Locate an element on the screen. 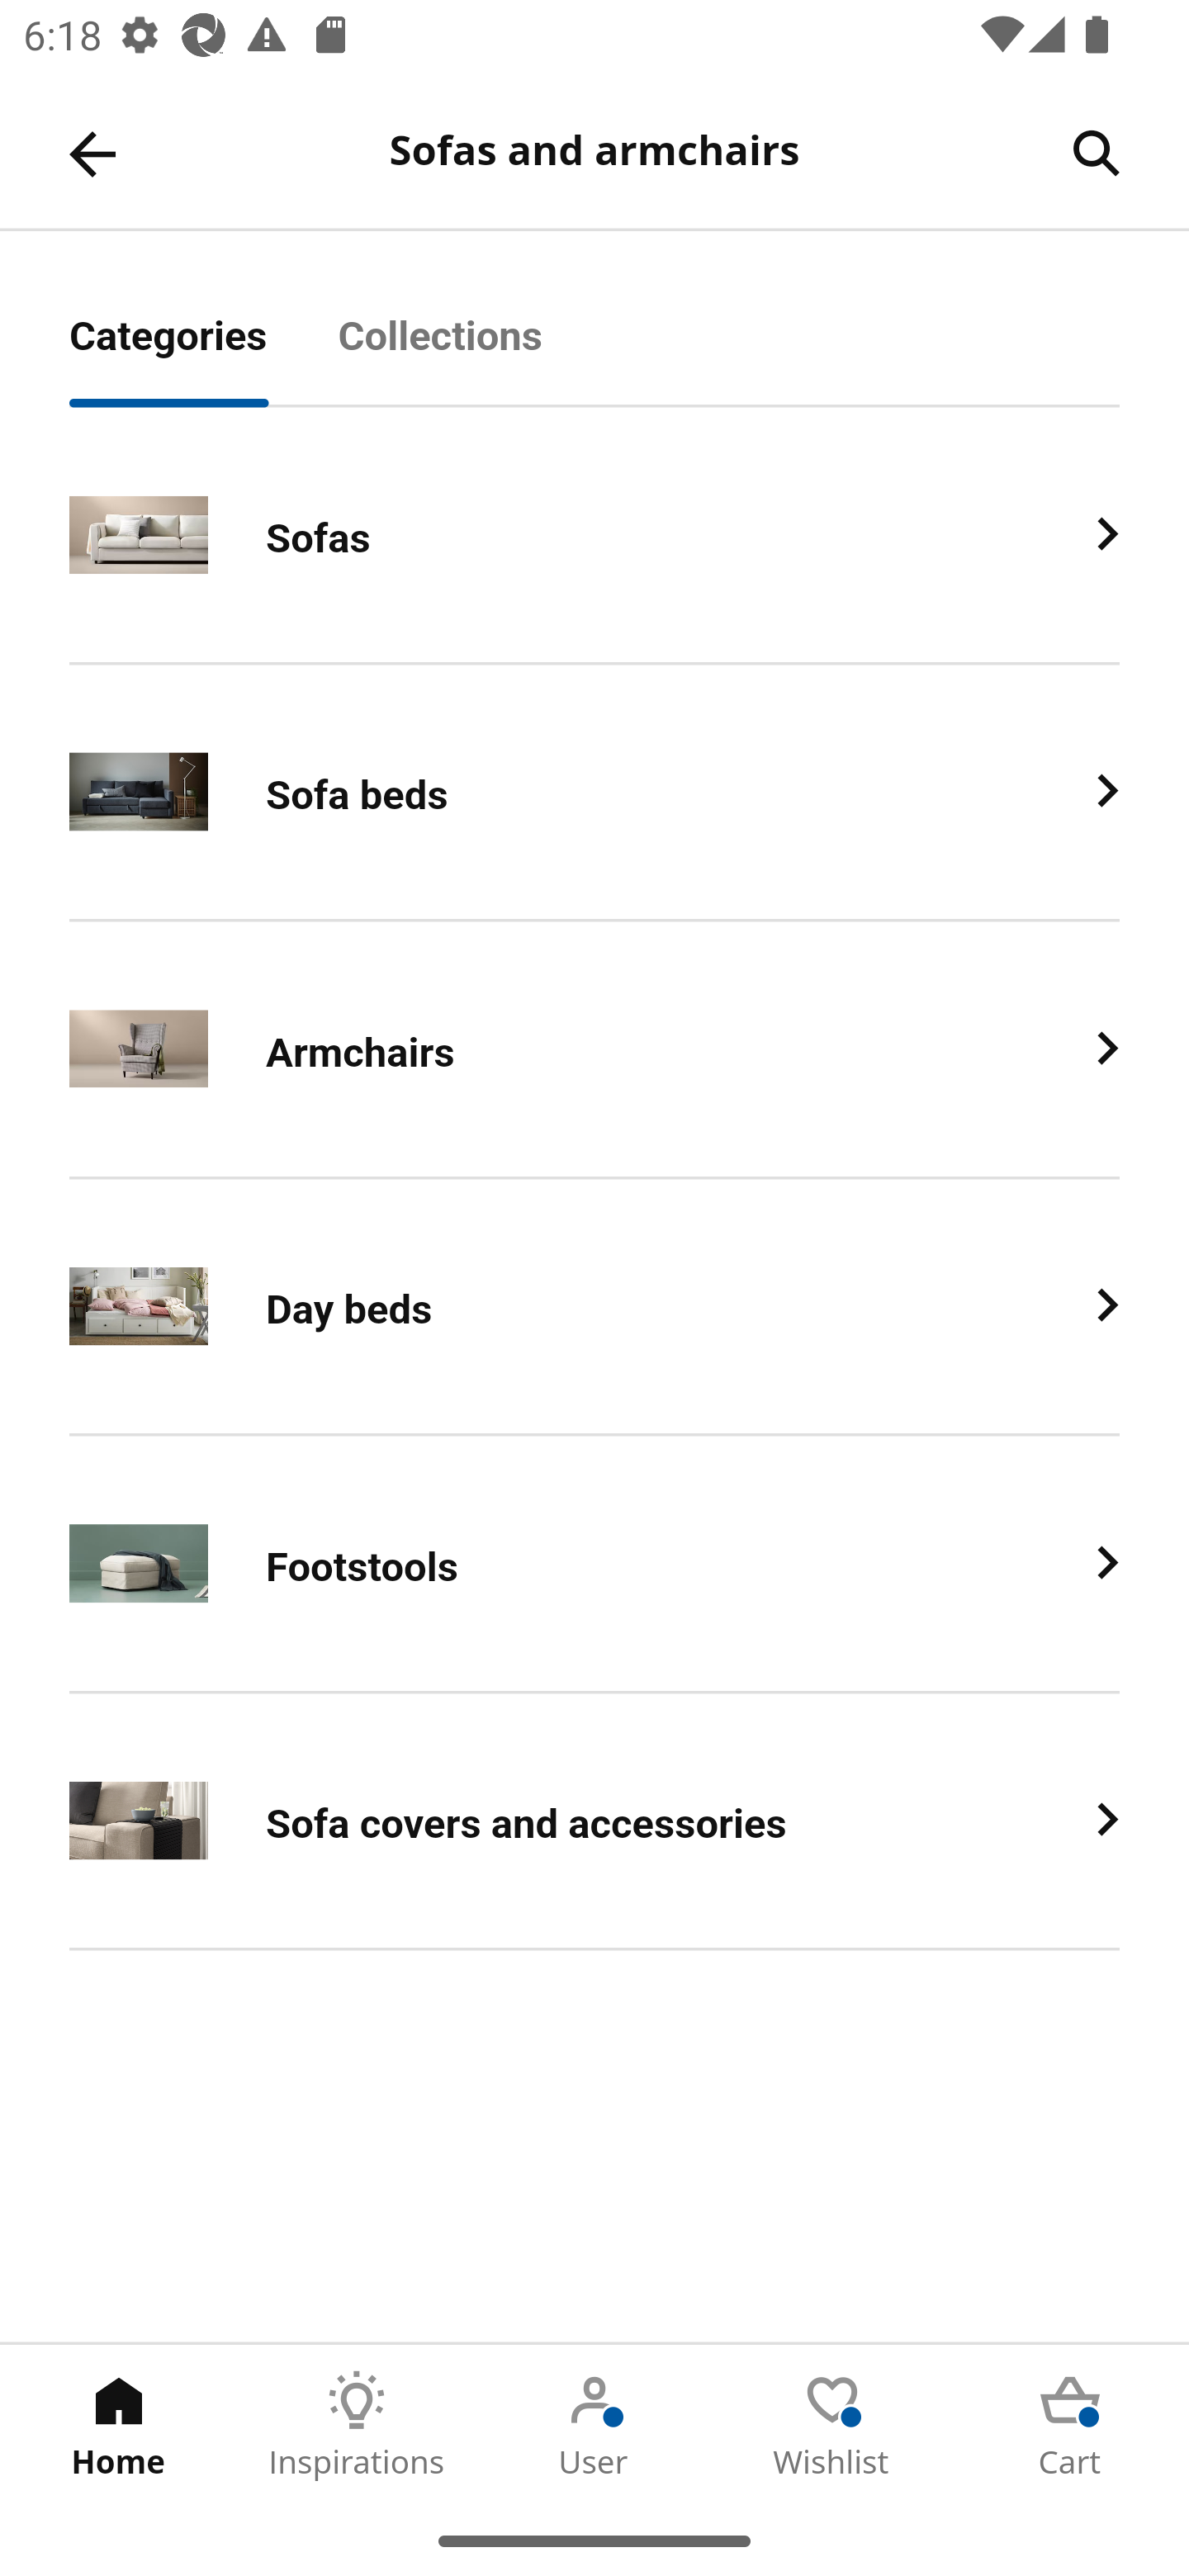 The height and width of the screenshot is (2576, 1189). Inspirations
Tab 2 of 5 is located at coordinates (357, 2425).